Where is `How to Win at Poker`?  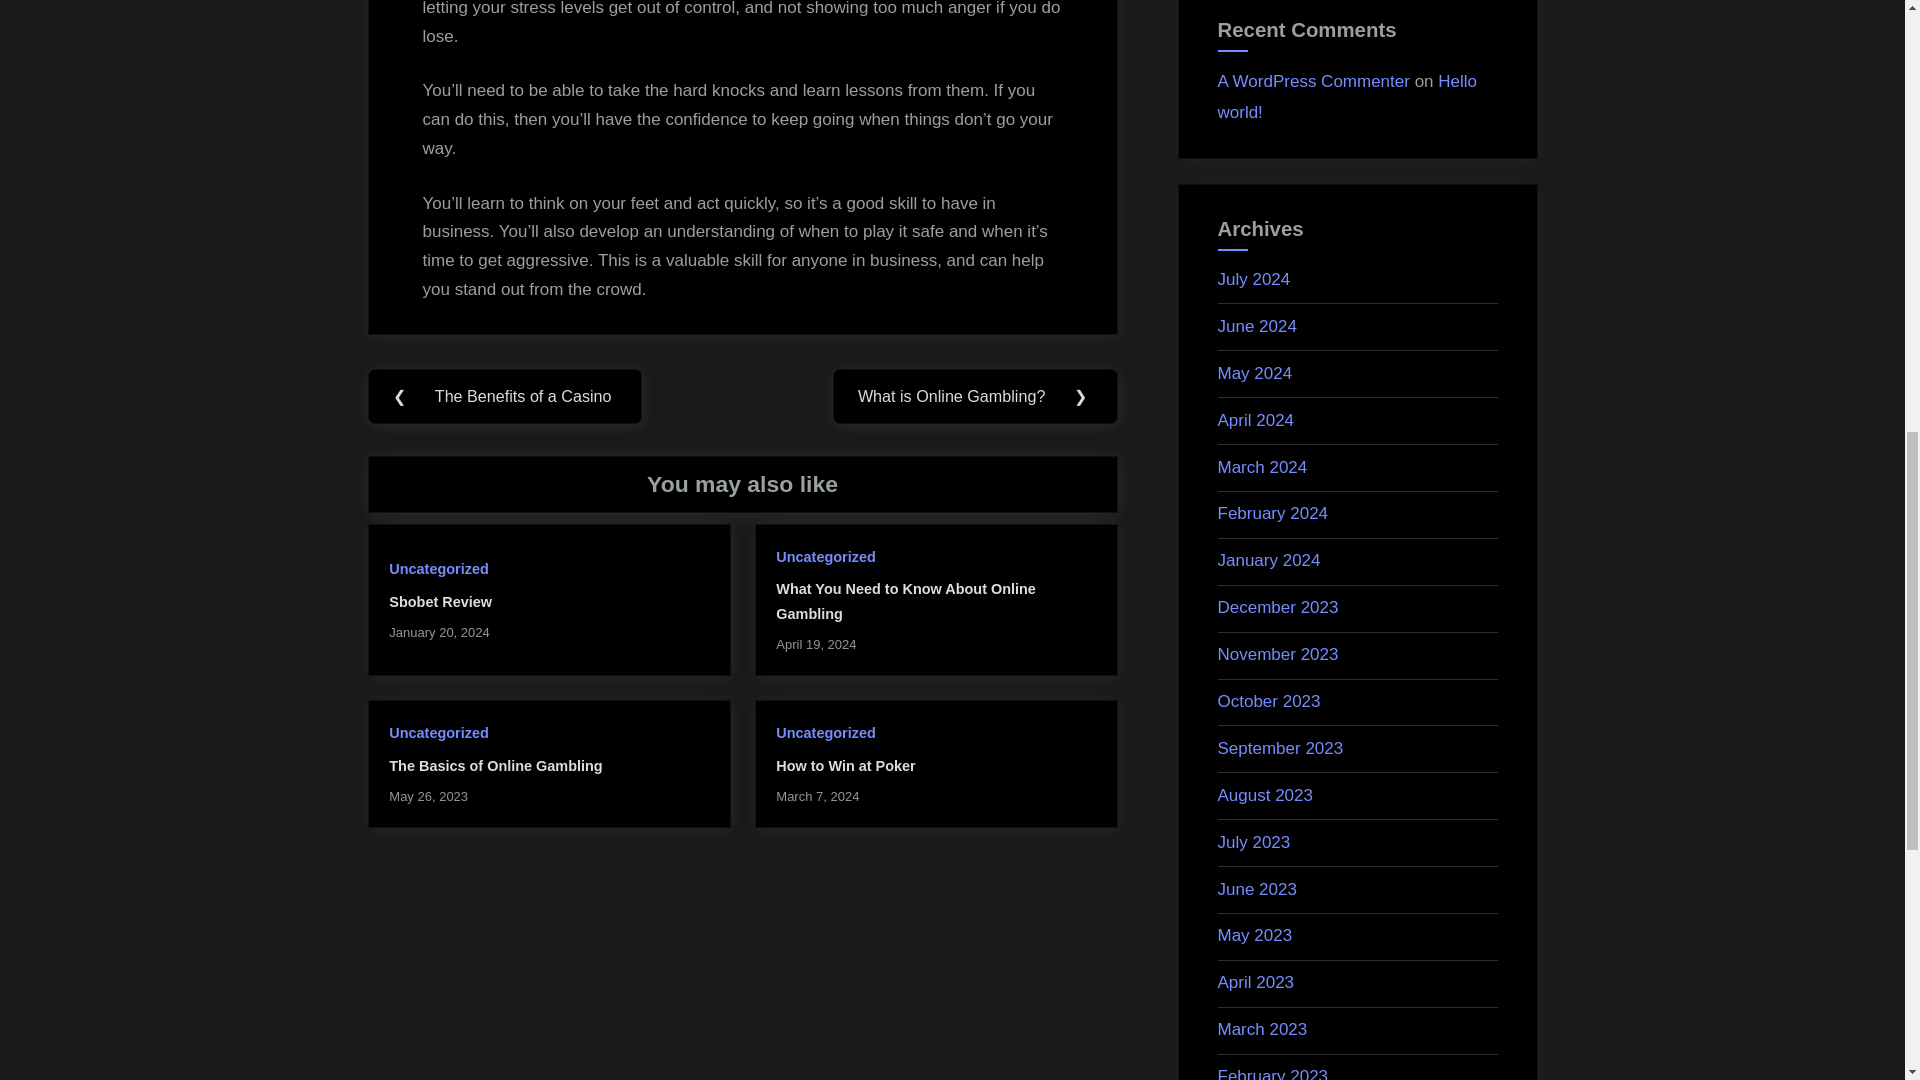
How to Win at Poker is located at coordinates (845, 766).